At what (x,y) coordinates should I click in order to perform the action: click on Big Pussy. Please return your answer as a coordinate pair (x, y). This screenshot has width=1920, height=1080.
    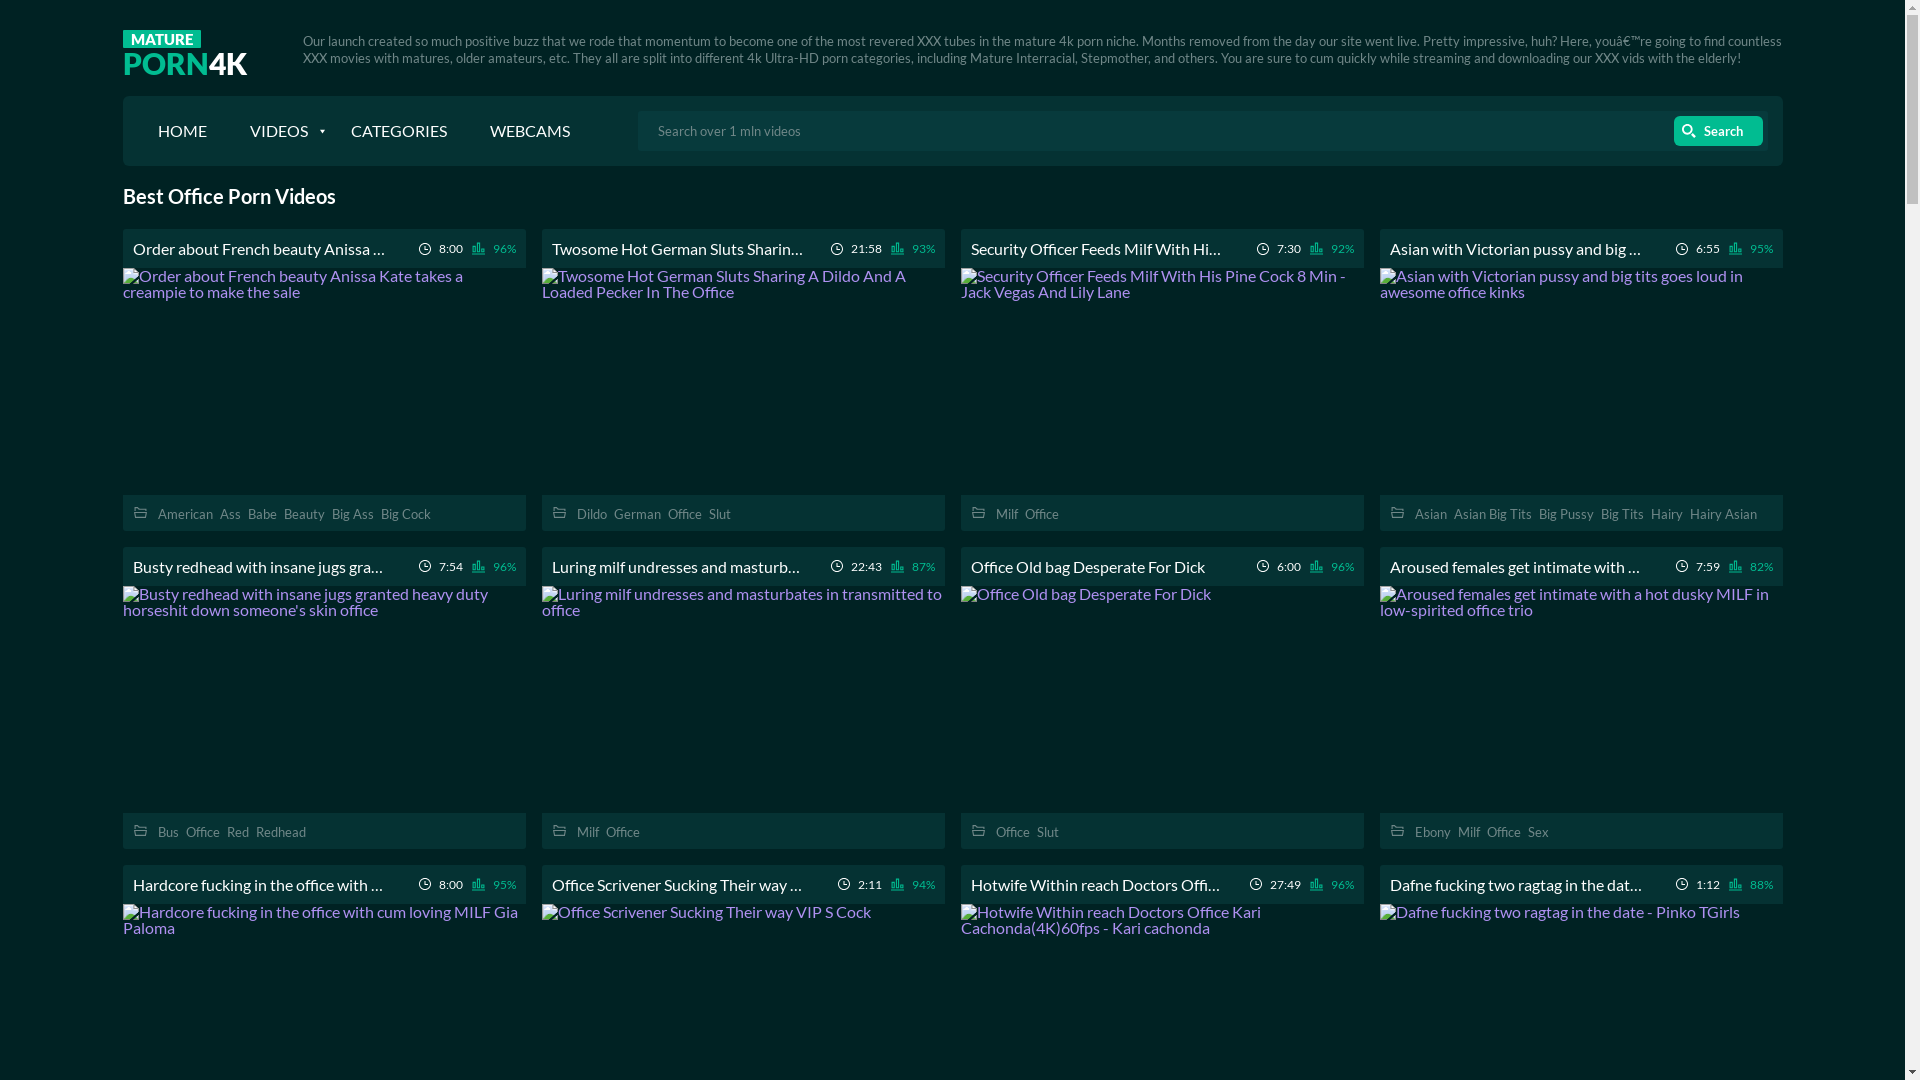
    Looking at the image, I should click on (1566, 514).